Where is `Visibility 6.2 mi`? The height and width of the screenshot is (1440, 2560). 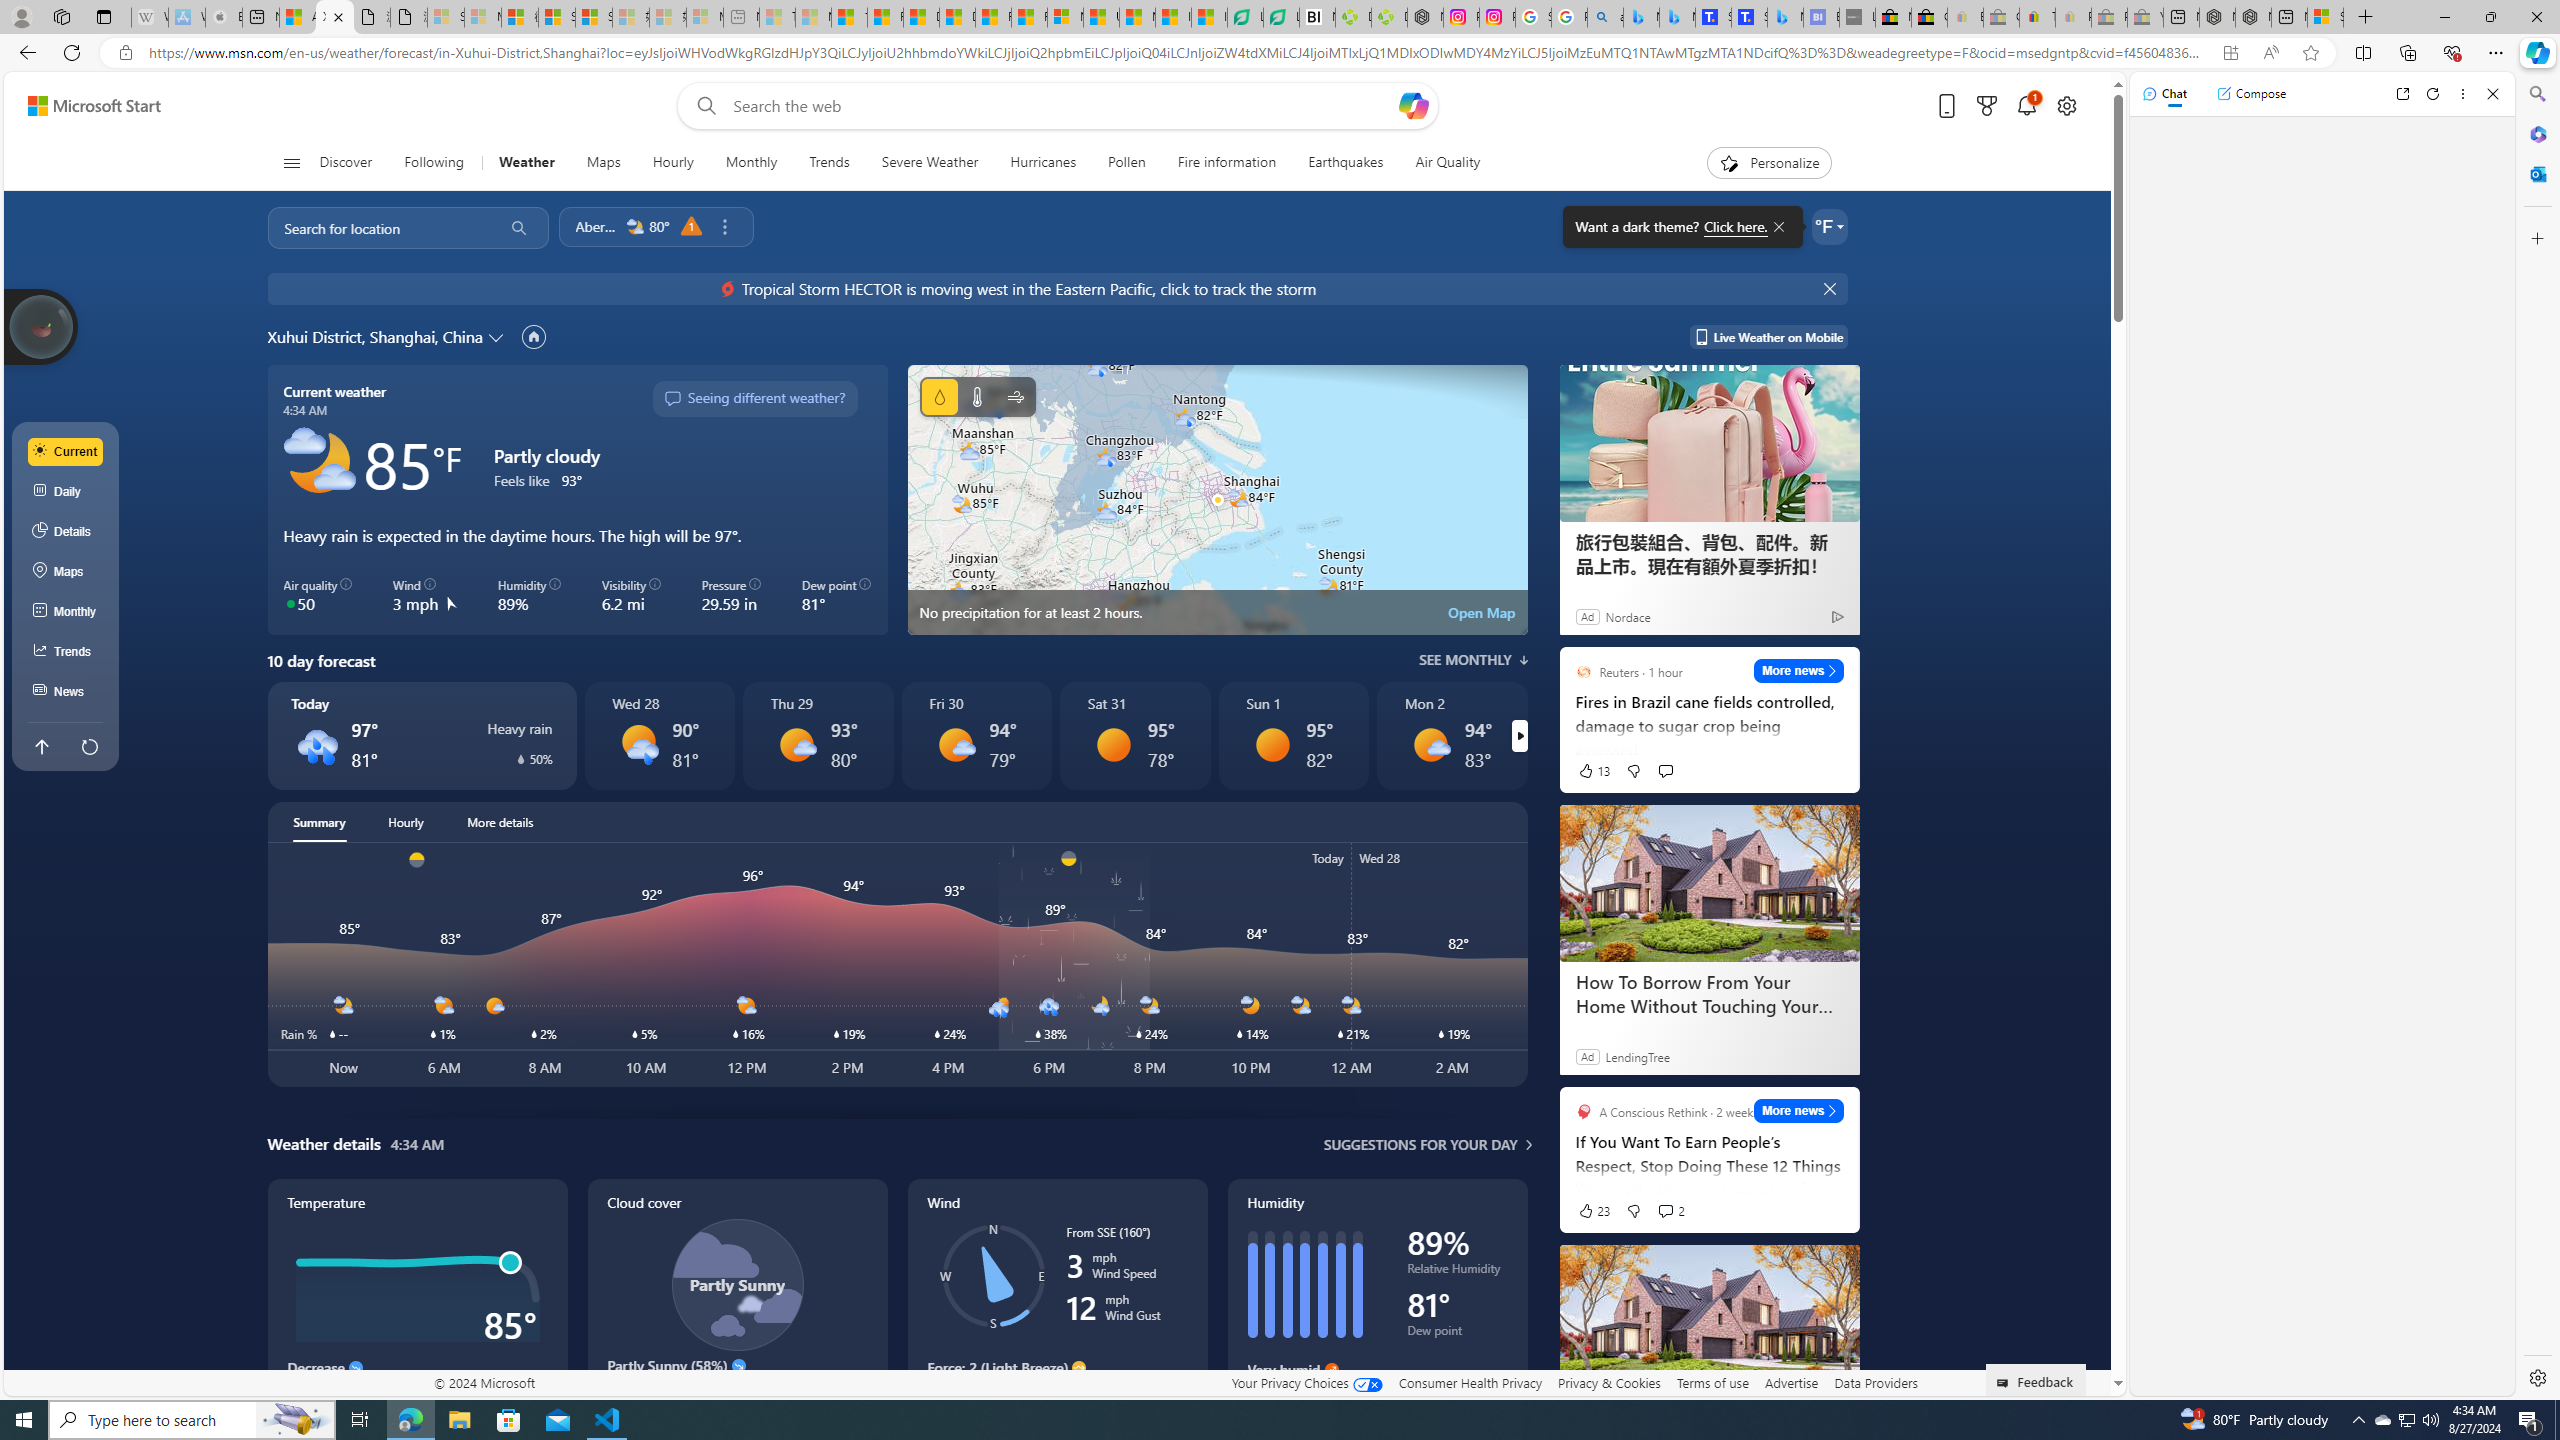 Visibility 6.2 mi is located at coordinates (630, 596).